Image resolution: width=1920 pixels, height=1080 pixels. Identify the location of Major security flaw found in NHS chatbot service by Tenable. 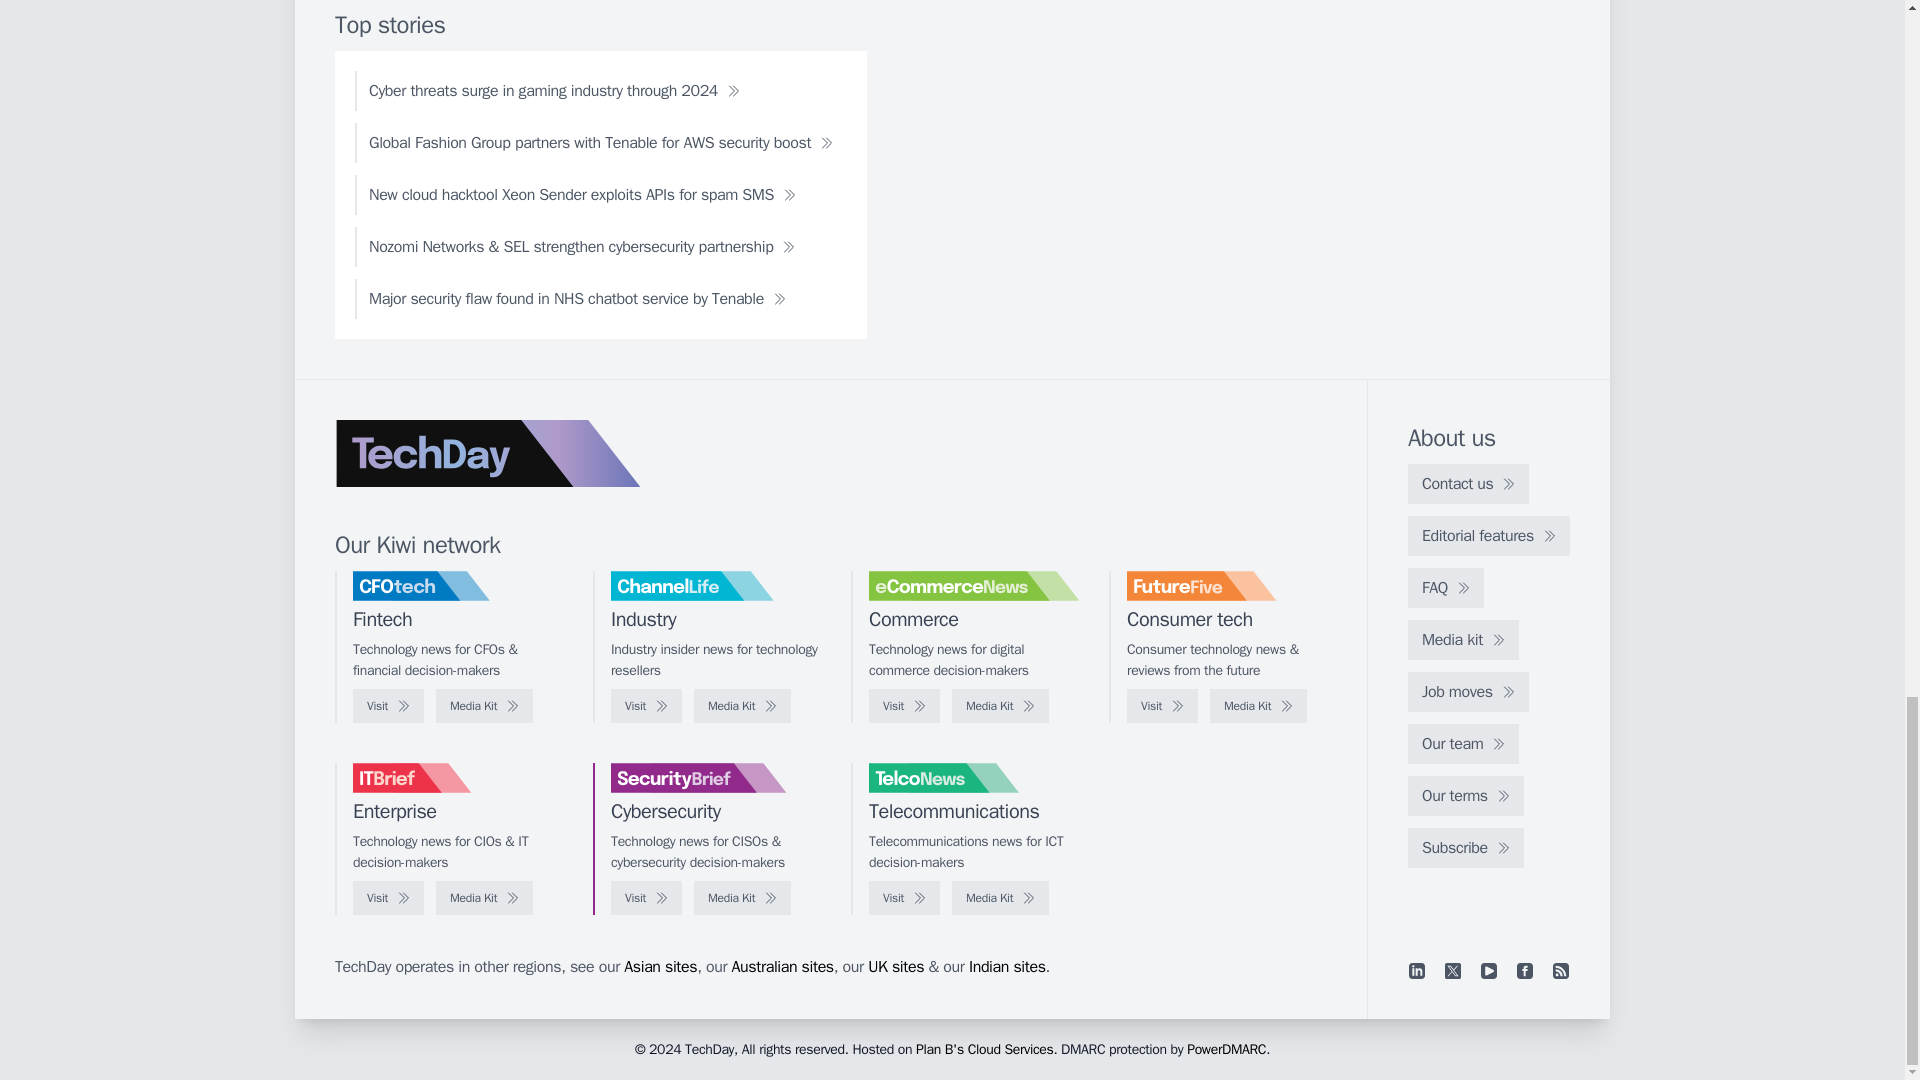
(578, 298).